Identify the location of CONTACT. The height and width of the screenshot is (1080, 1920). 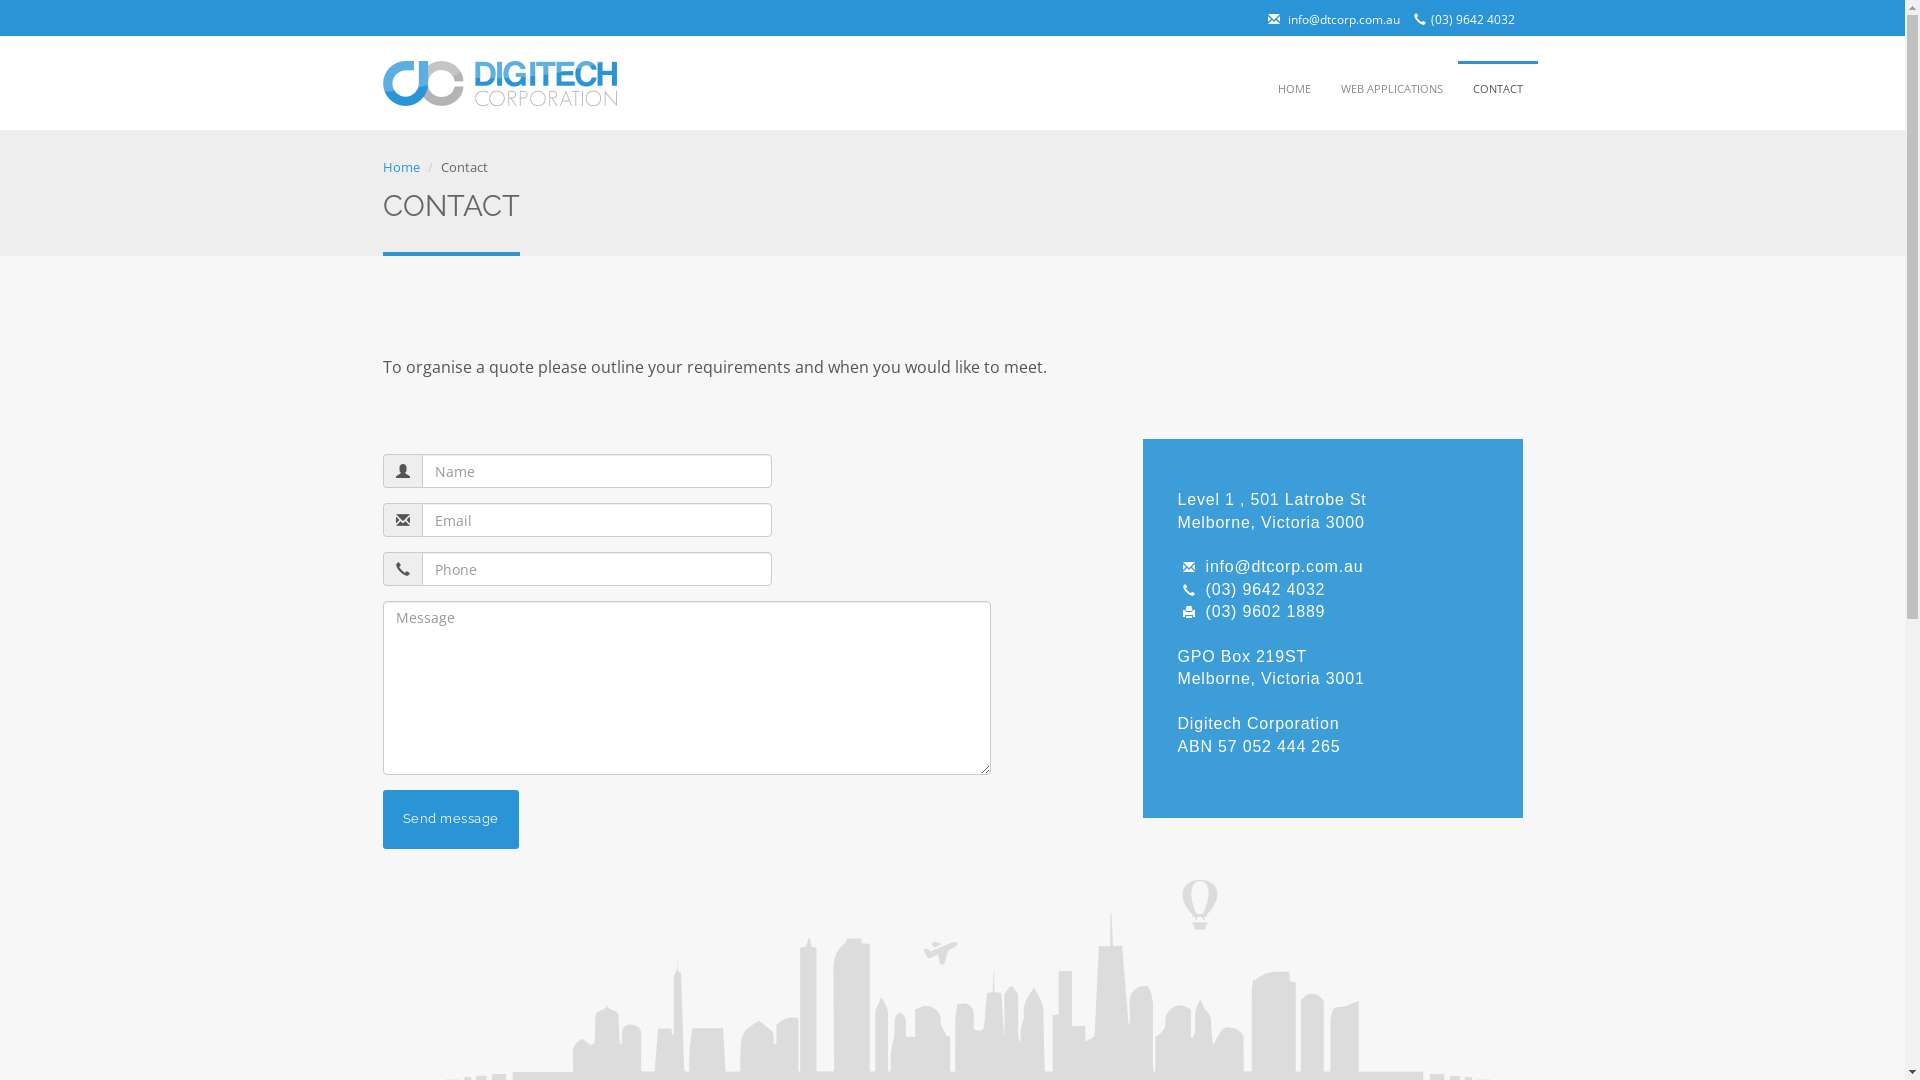
(1498, 88).